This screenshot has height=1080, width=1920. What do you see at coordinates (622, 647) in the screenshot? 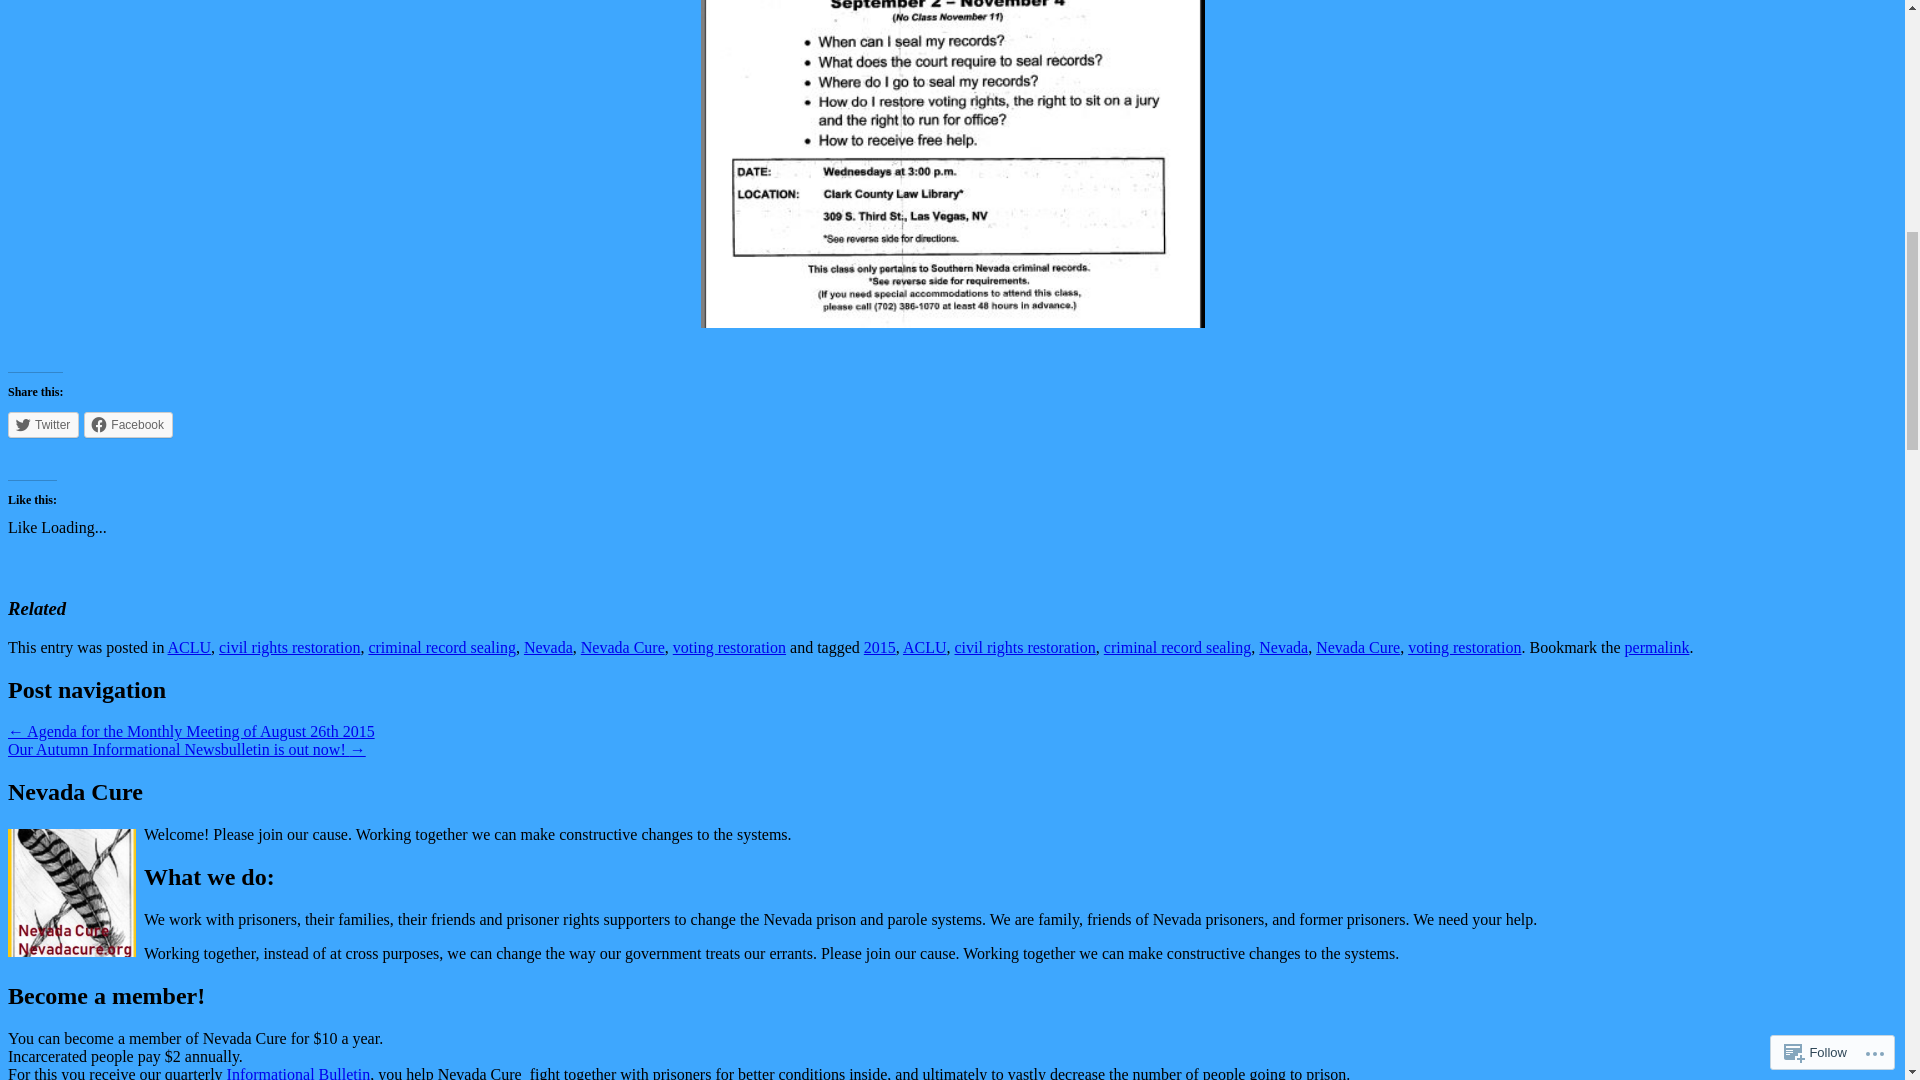
I see `Nevada Cure` at bounding box center [622, 647].